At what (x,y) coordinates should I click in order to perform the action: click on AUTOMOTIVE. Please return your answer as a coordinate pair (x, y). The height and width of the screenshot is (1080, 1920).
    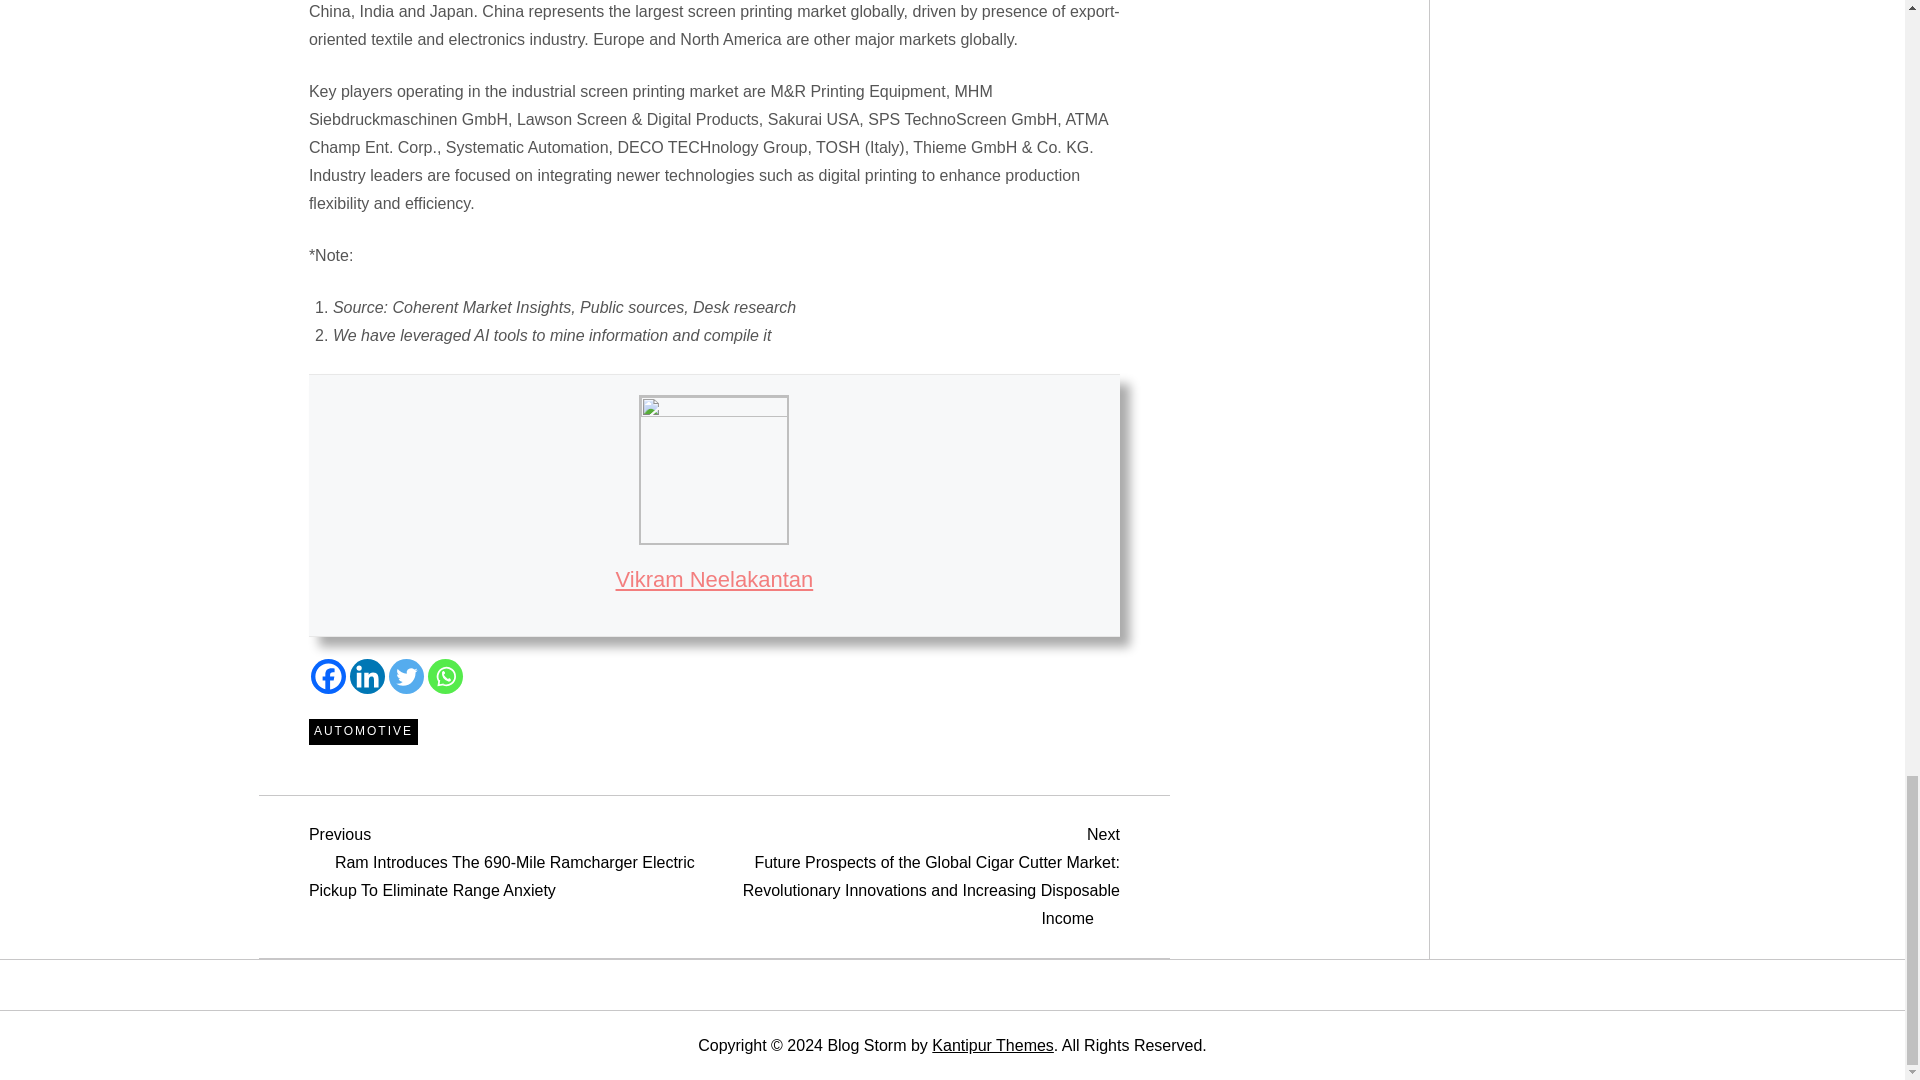
    Looking at the image, I should click on (364, 732).